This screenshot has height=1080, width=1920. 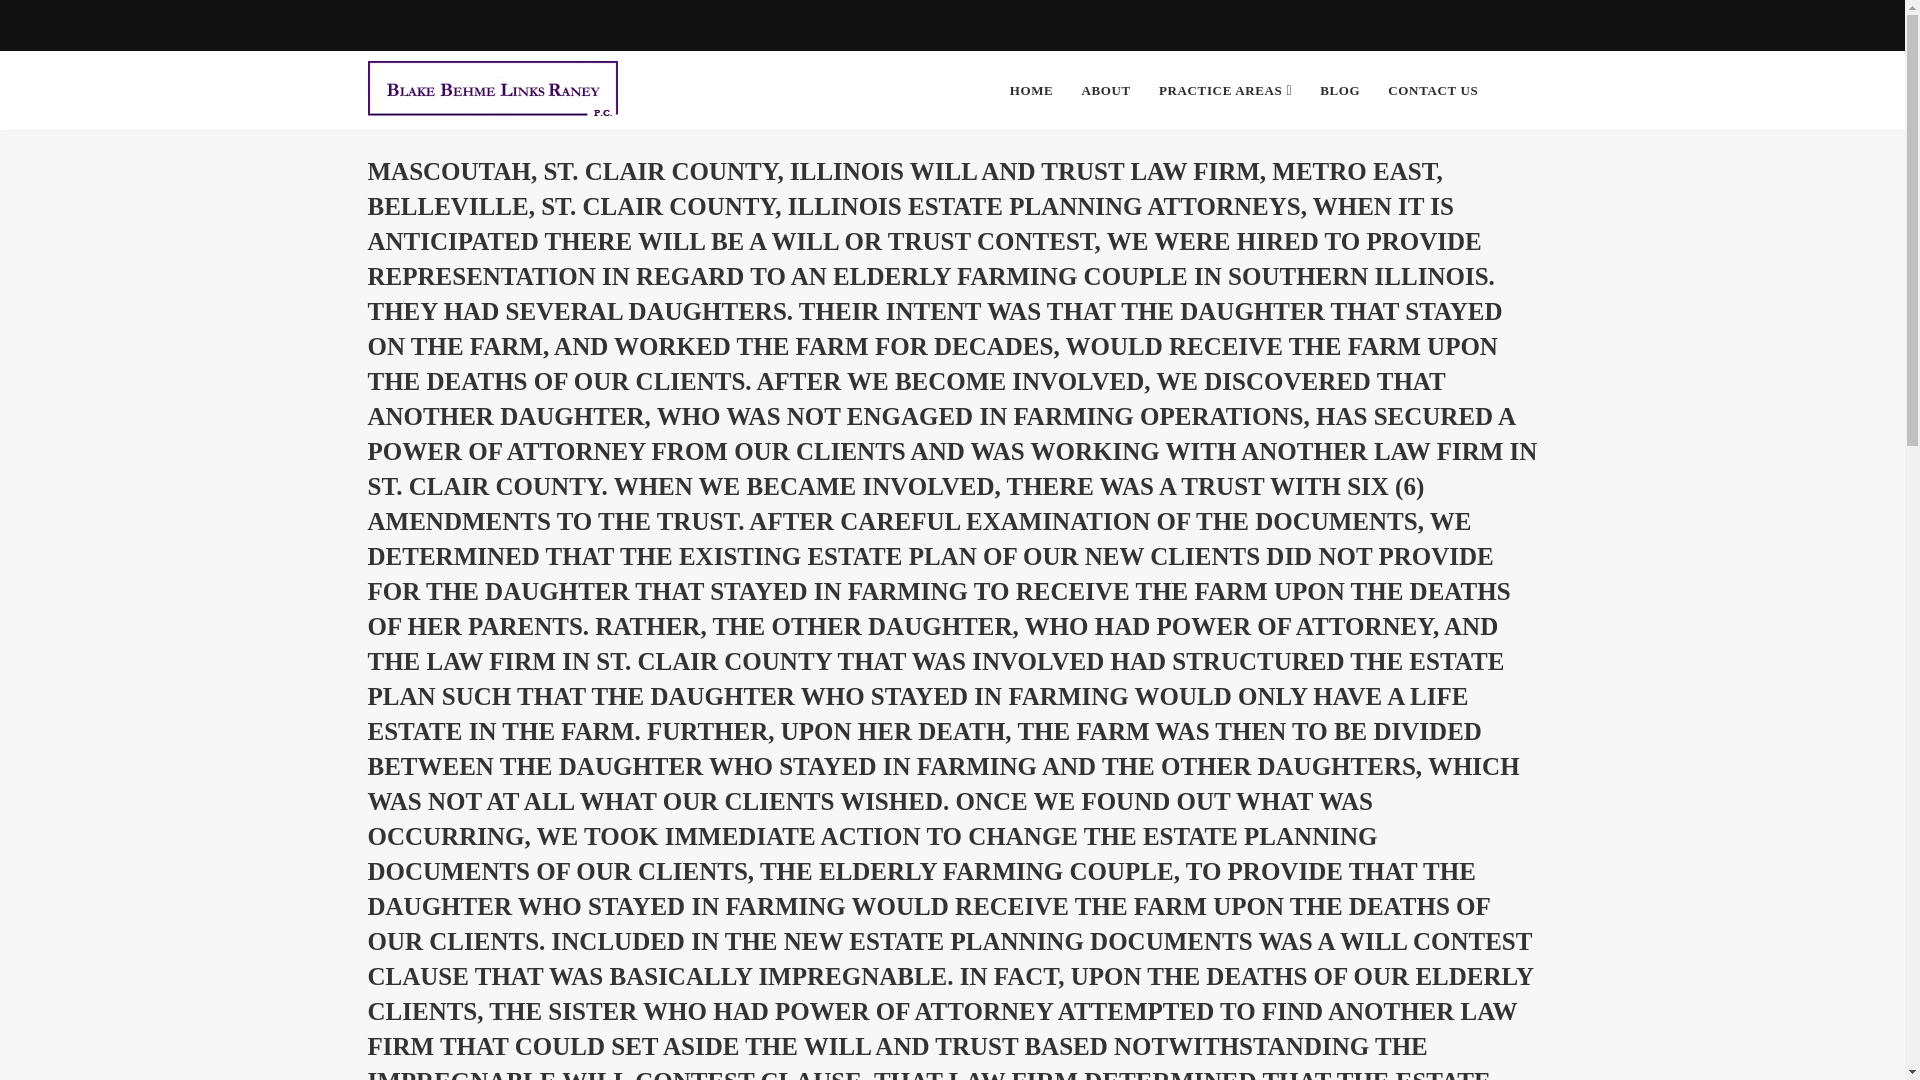 I want to click on PRACTICE AREAS, so click(x=1224, y=90).